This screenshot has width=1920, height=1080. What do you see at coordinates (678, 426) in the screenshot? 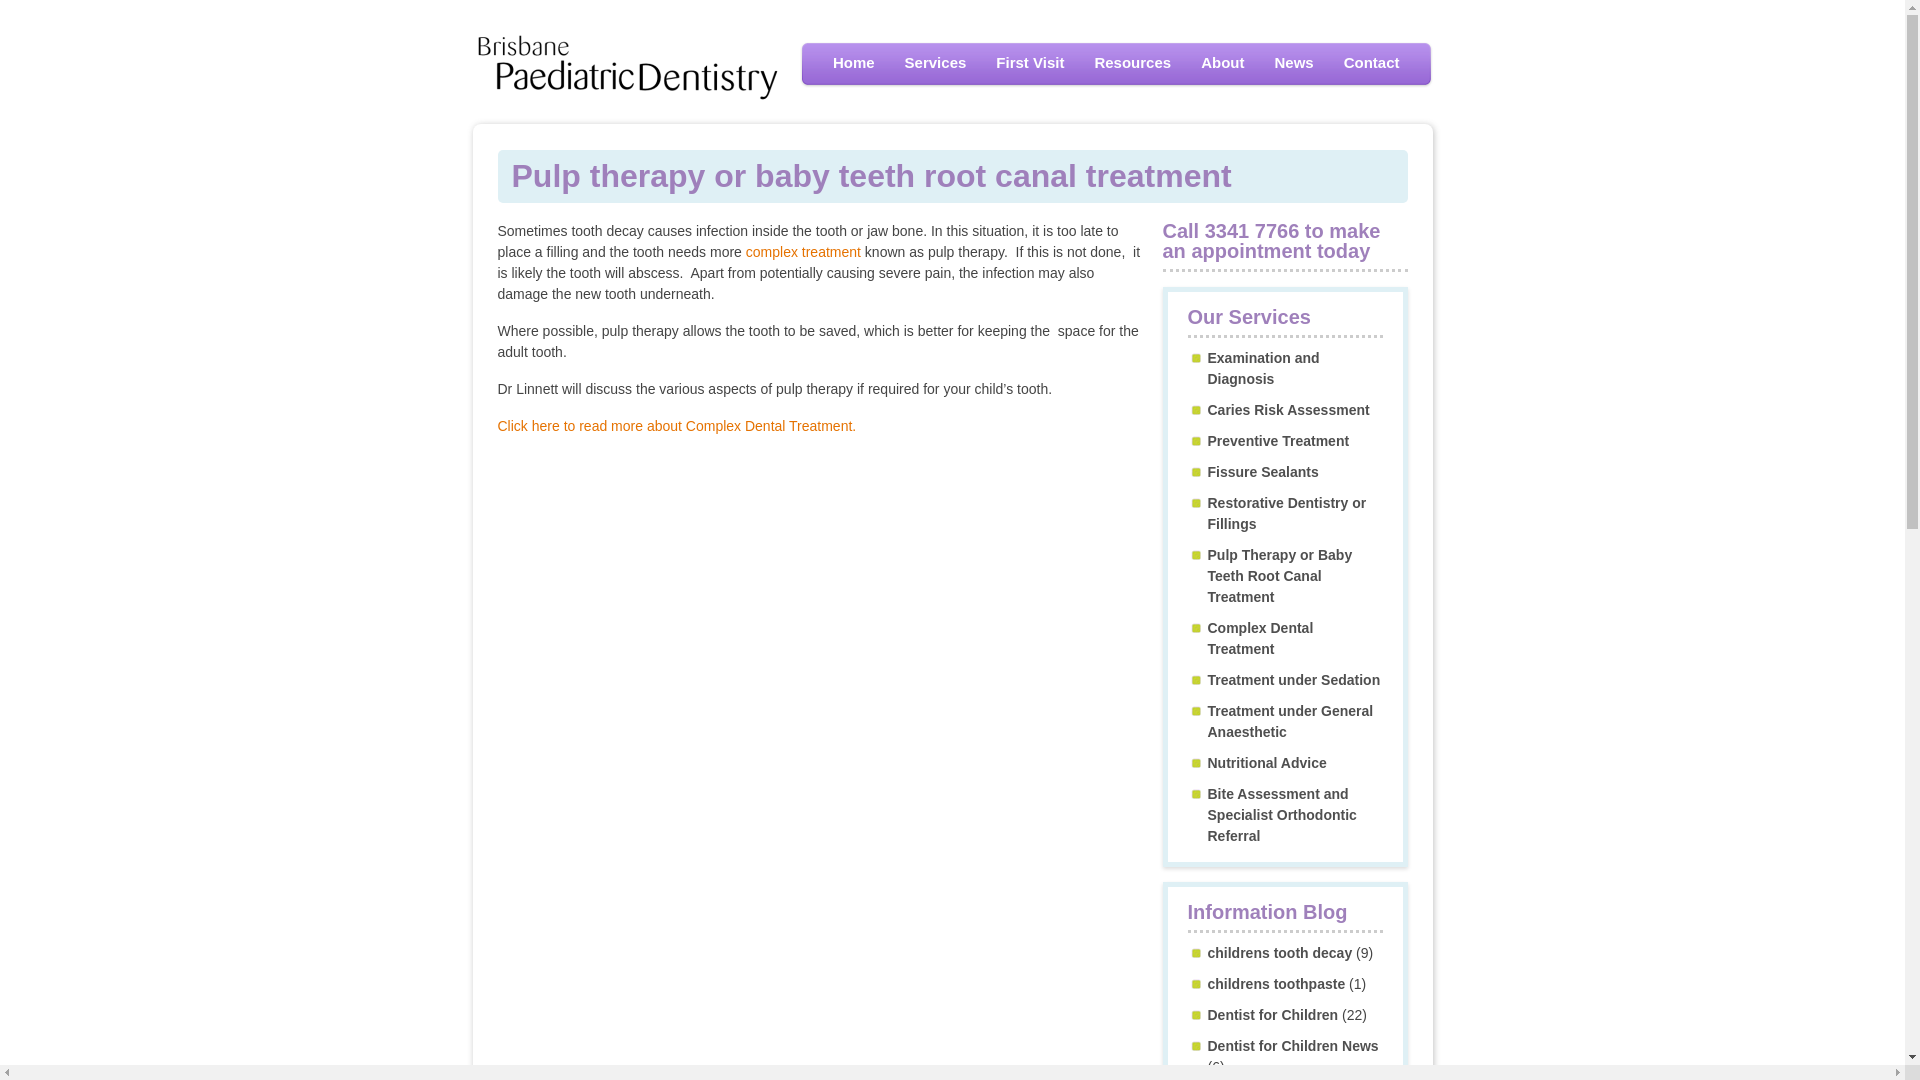
I see `Click here to read more about Complex Dental Treatment.` at bounding box center [678, 426].